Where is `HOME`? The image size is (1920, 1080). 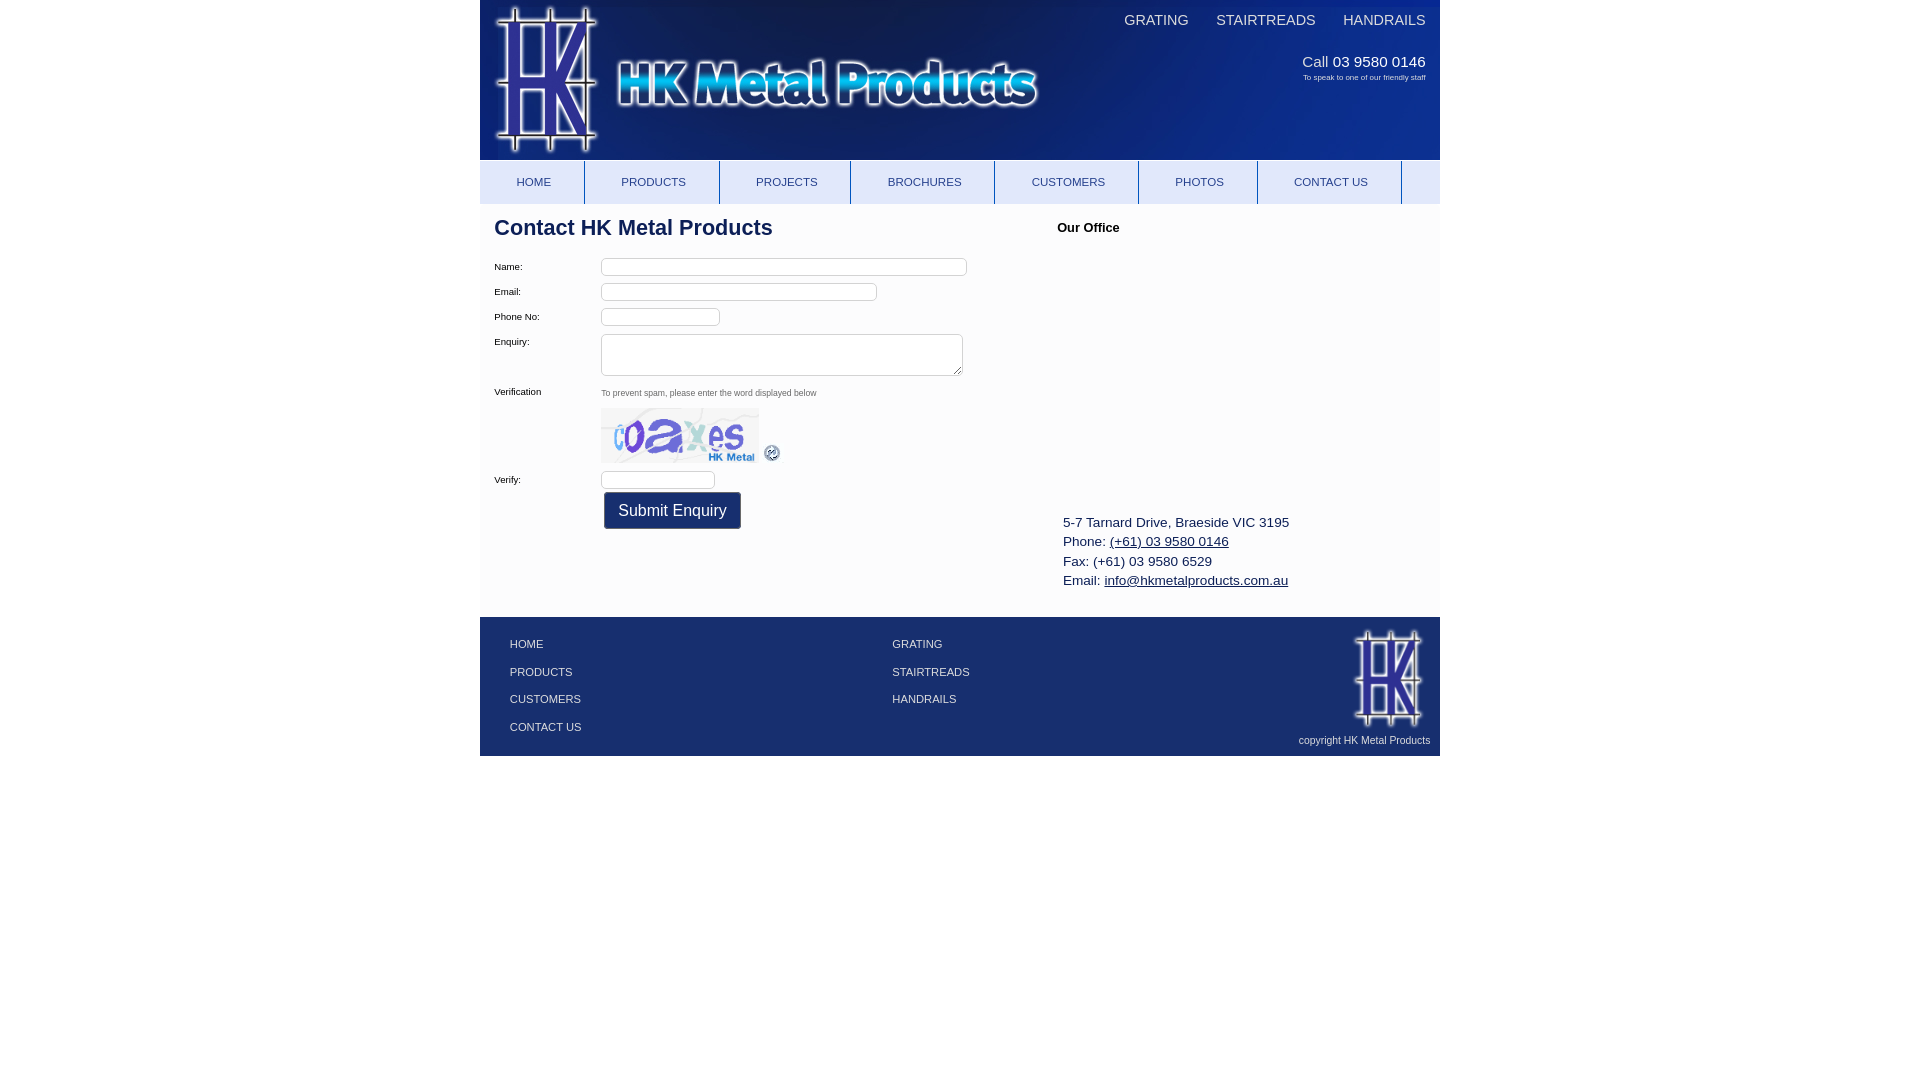
HOME is located at coordinates (537, 182).